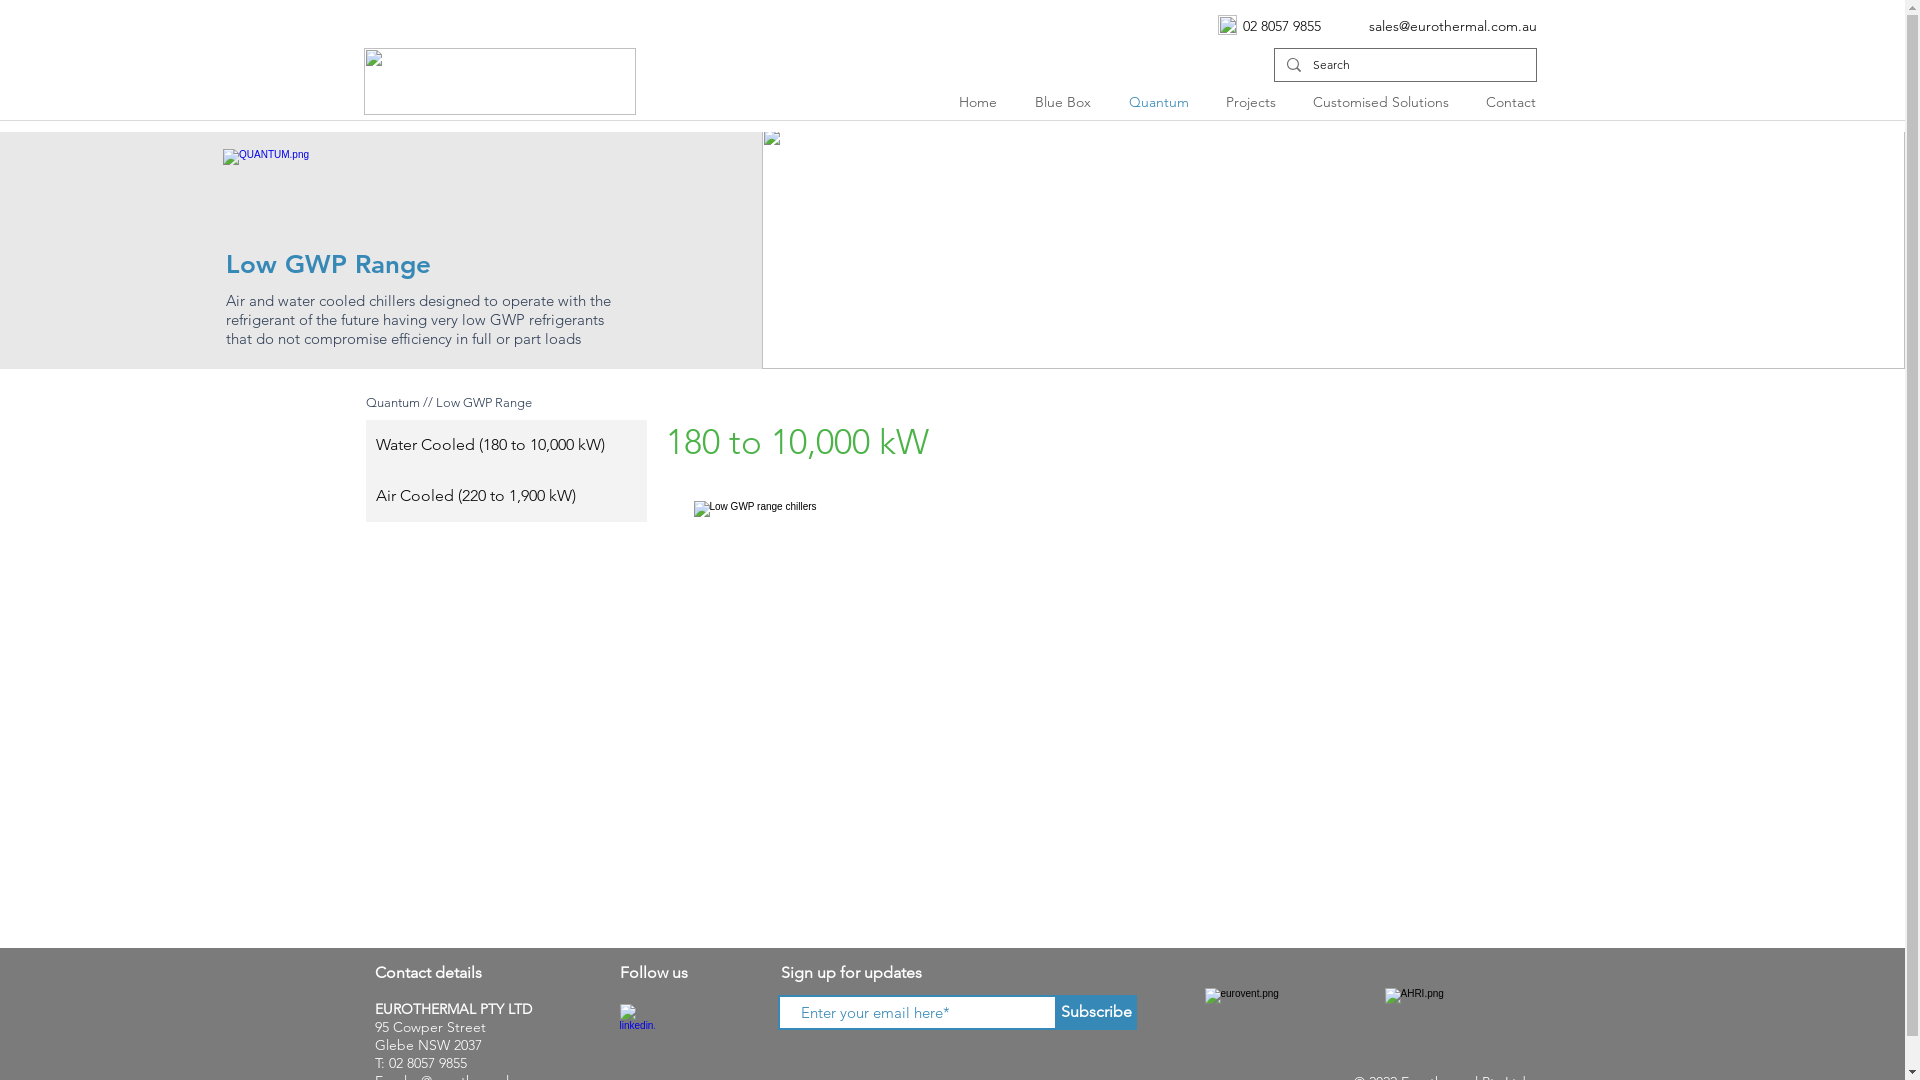  What do you see at coordinates (1514, 102) in the screenshot?
I see `Contact` at bounding box center [1514, 102].